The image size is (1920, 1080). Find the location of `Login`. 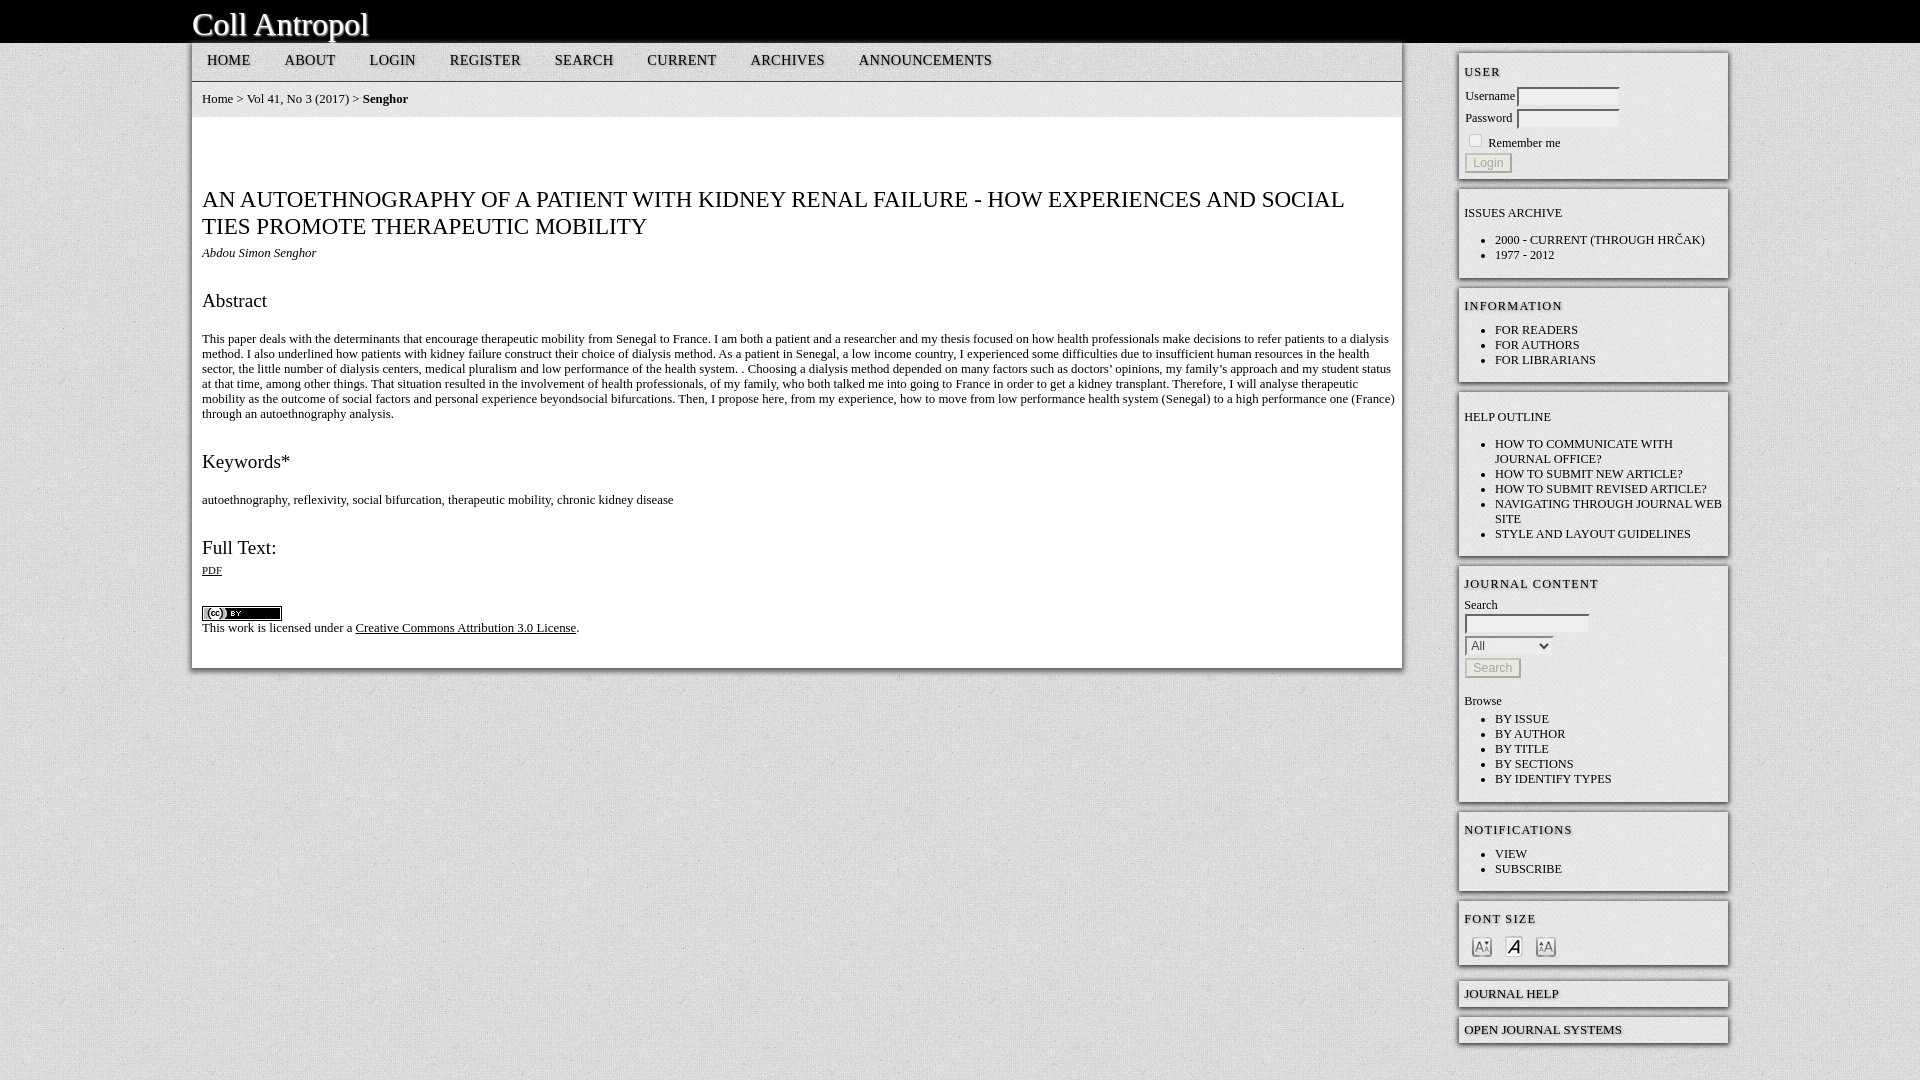

Login is located at coordinates (1488, 162).